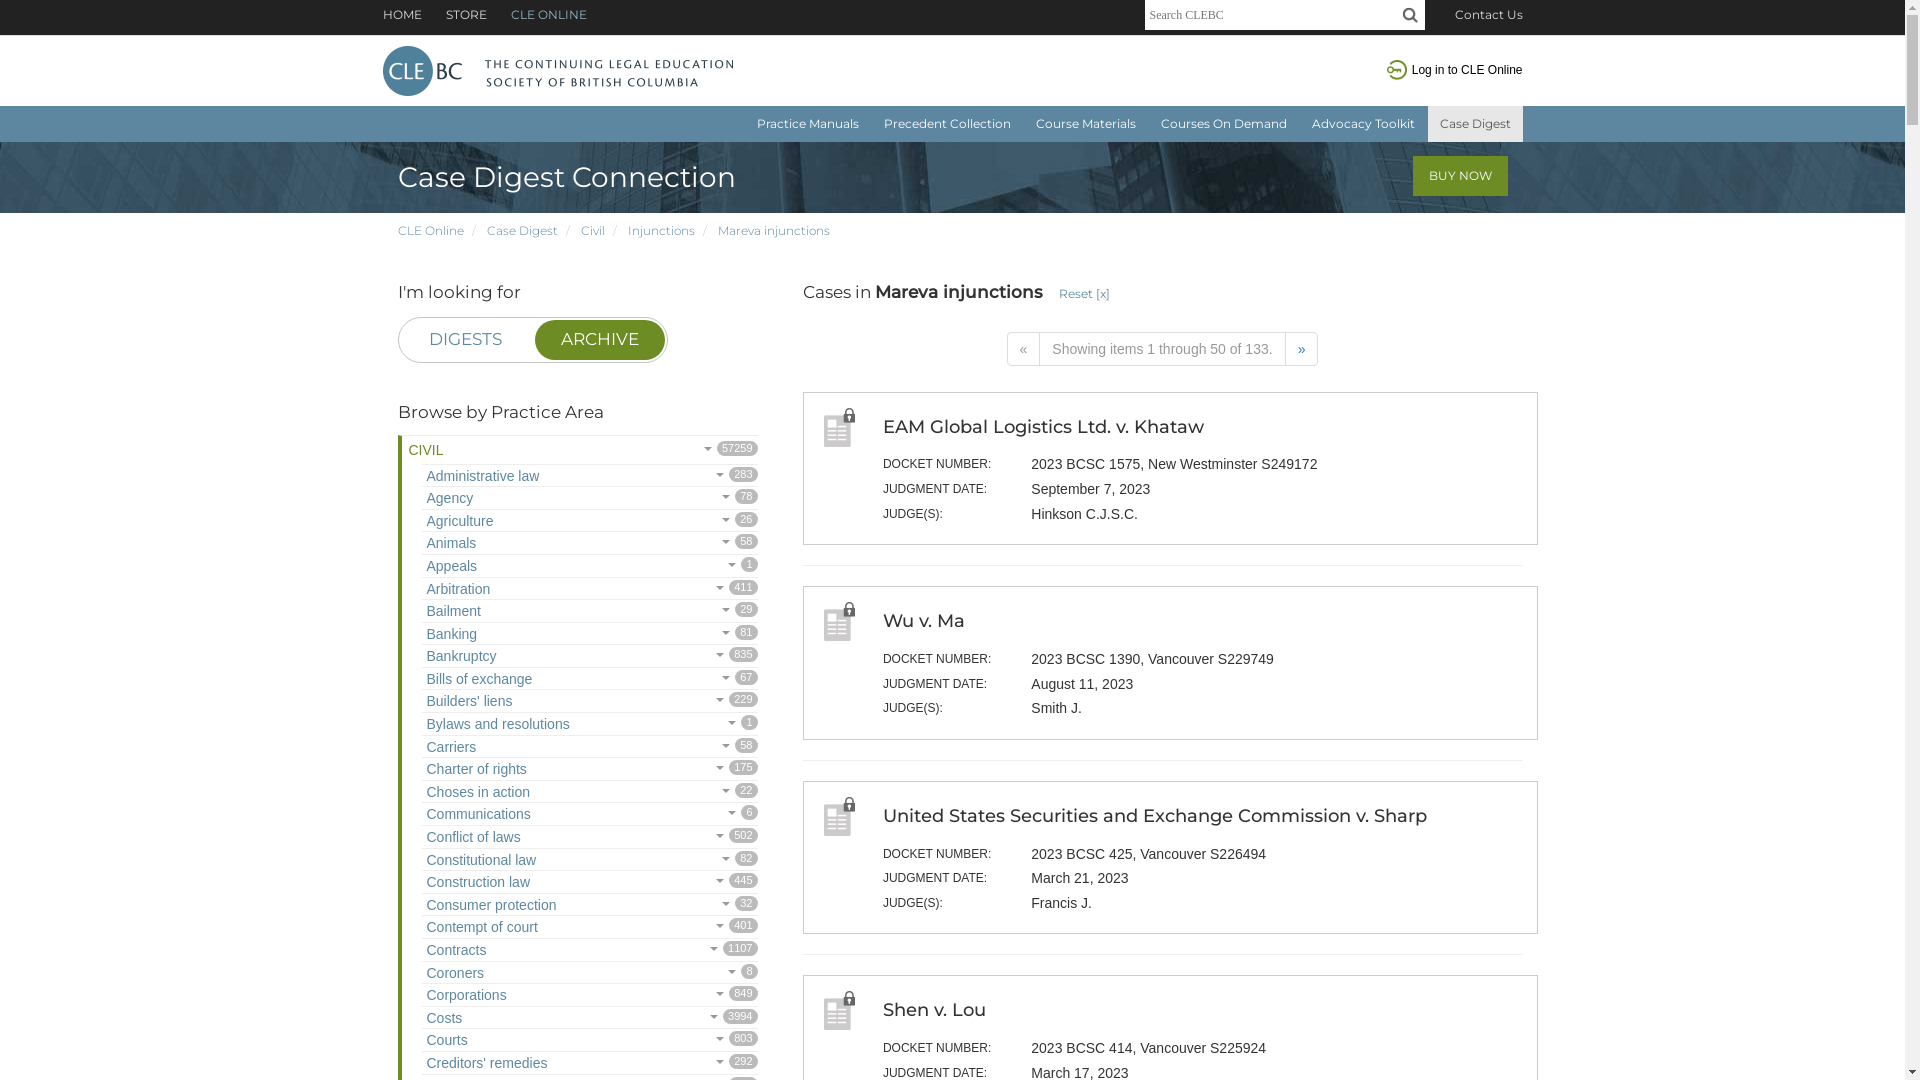 The height and width of the screenshot is (1080, 1920). What do you see at coordinates (480, 636) in the screenshot?
I see `81` at bounding box center [480, 636].